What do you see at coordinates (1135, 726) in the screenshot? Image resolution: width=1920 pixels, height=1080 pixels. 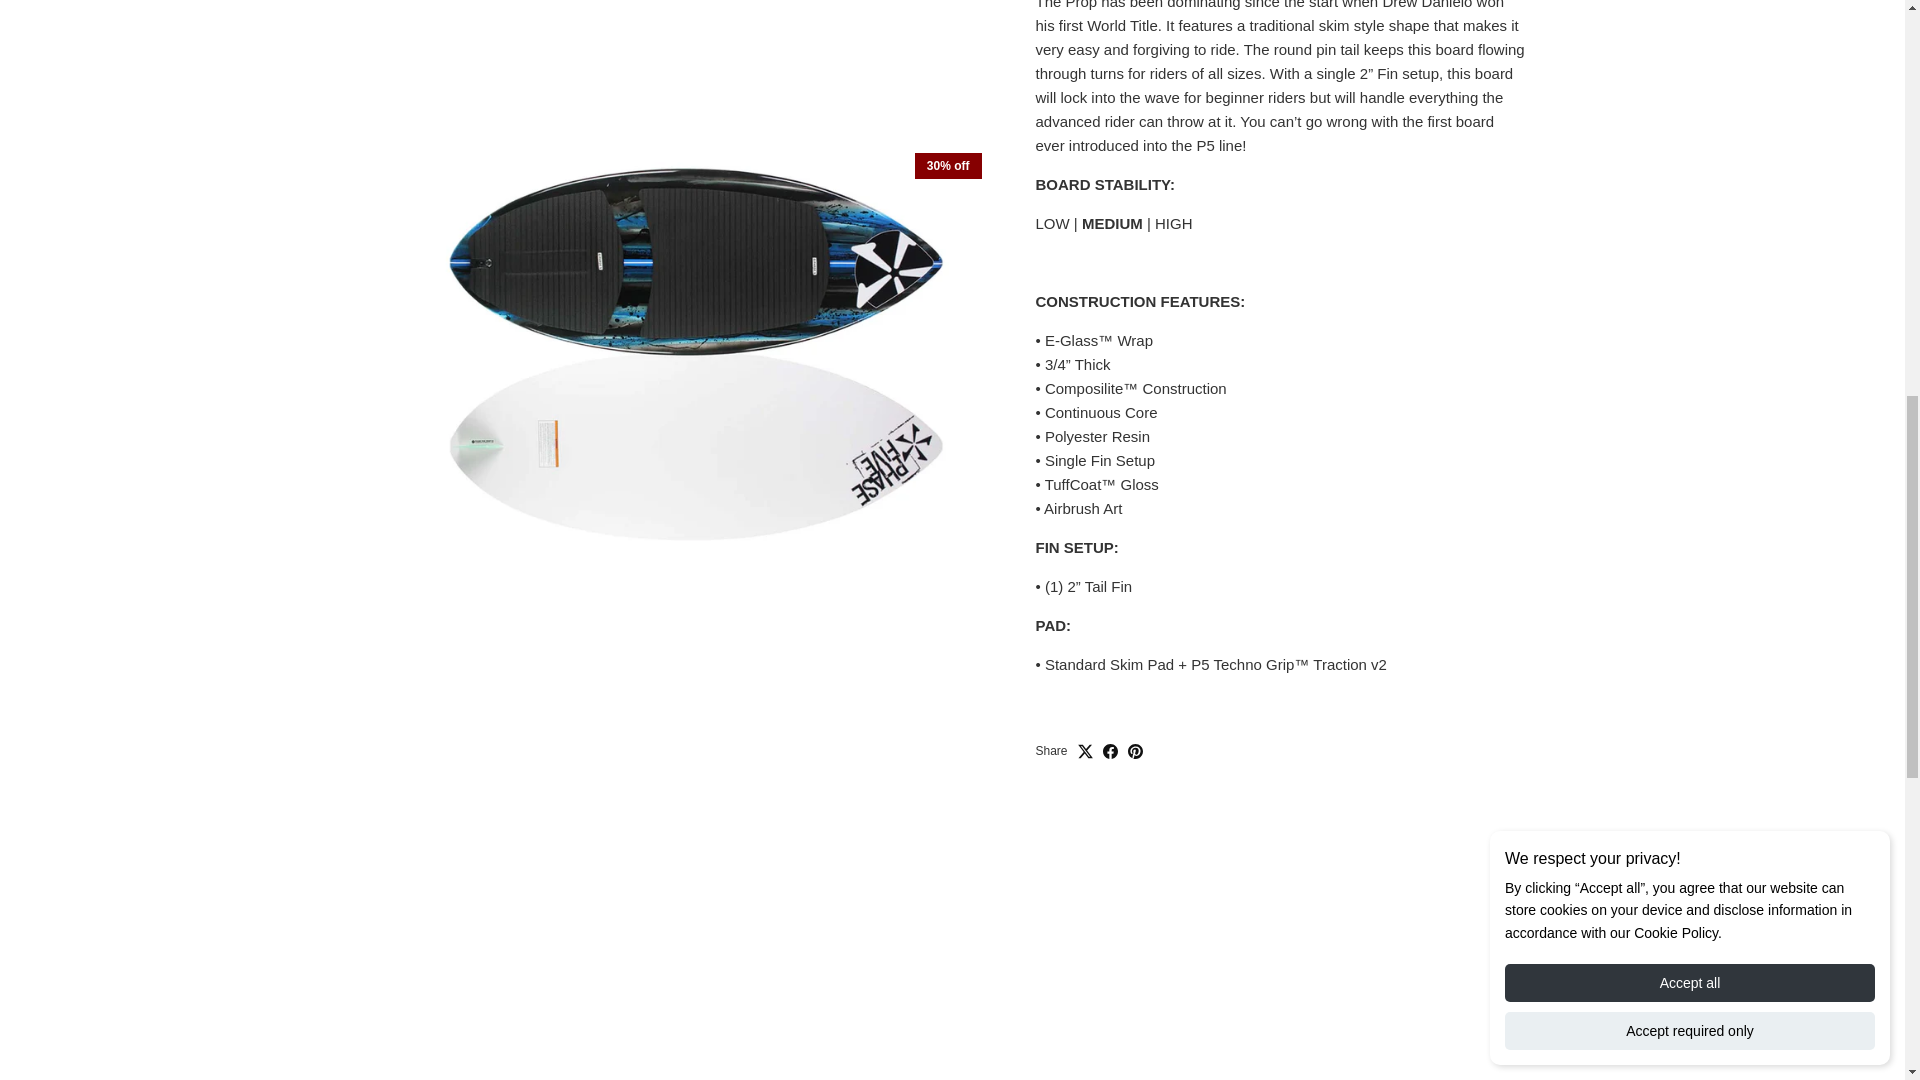 I see `Pin on Pinterest` at bounding box center [1135, 726].